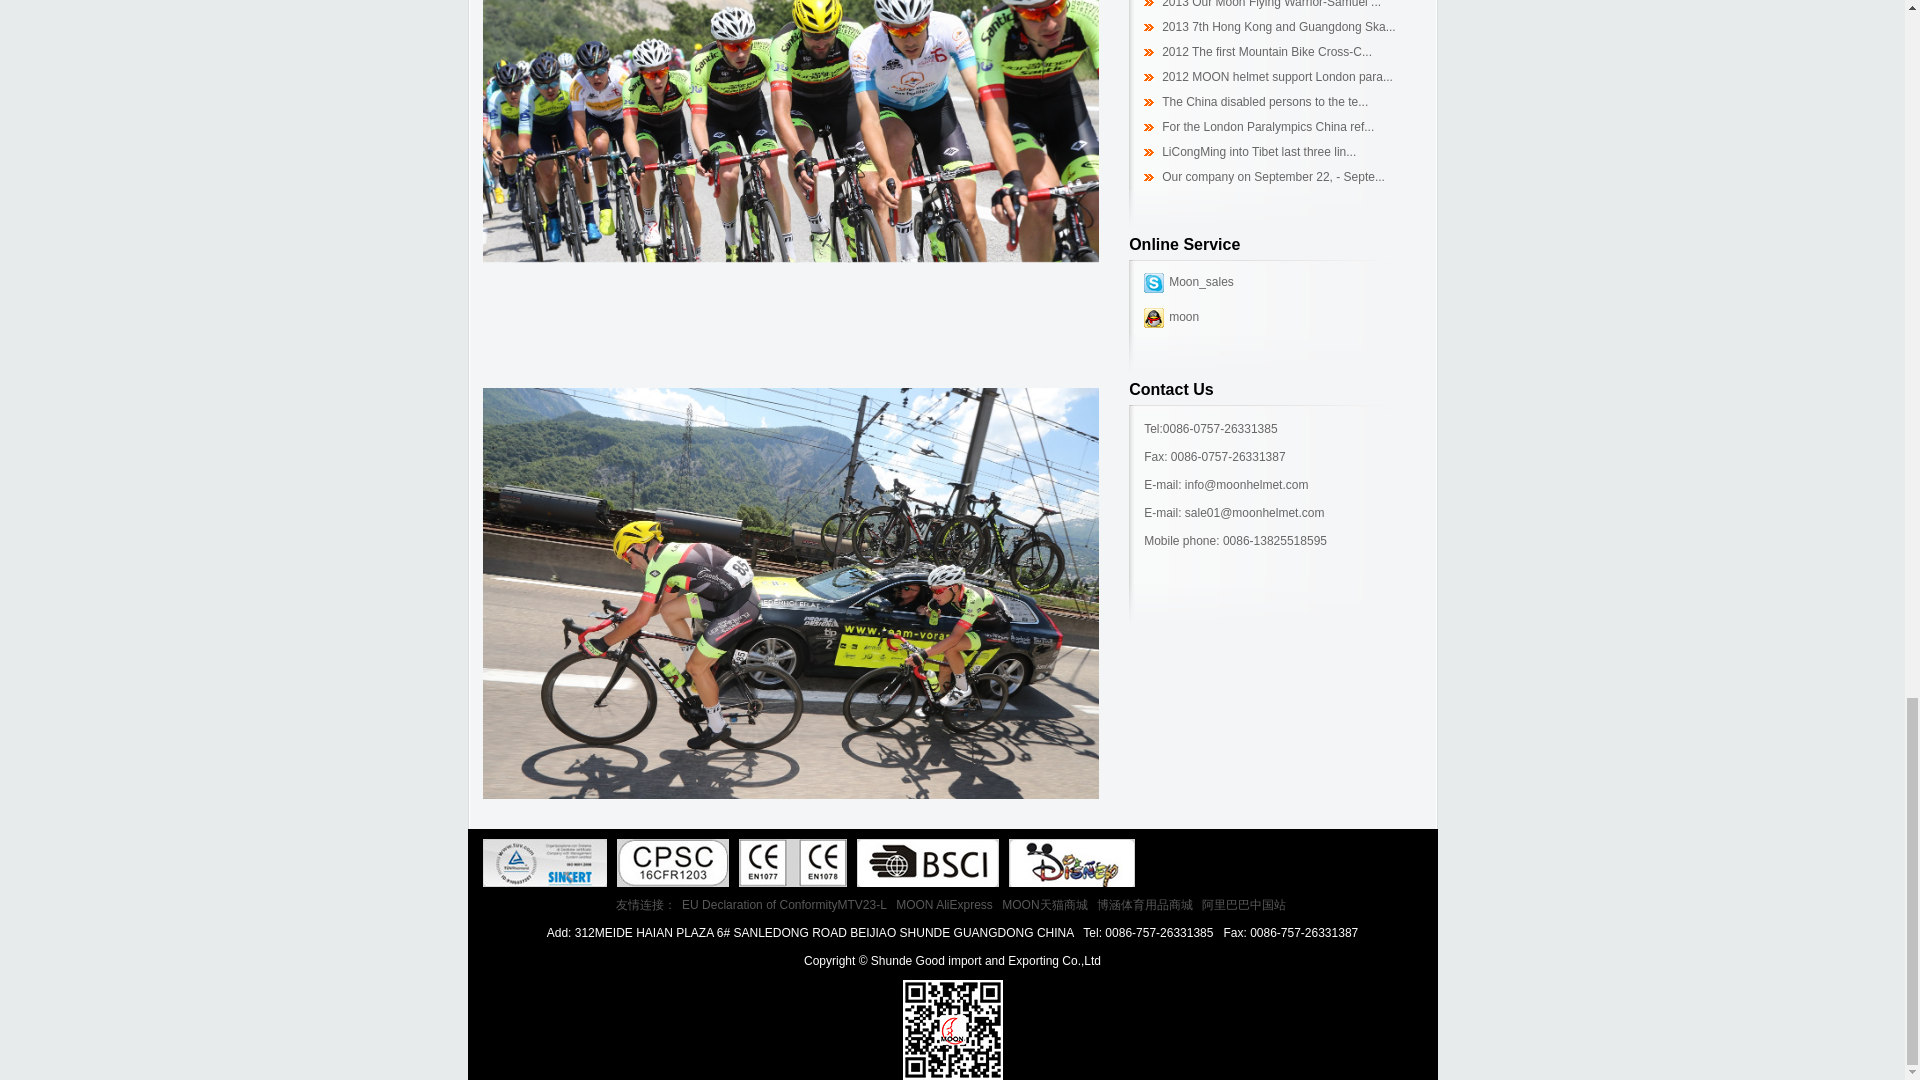 Image resolution: width=1920 pixels, height=1080 pixels. Describe the element at coordinates (790, 189) in the screenshot. I see `1534734577361208.jpg` at that location.